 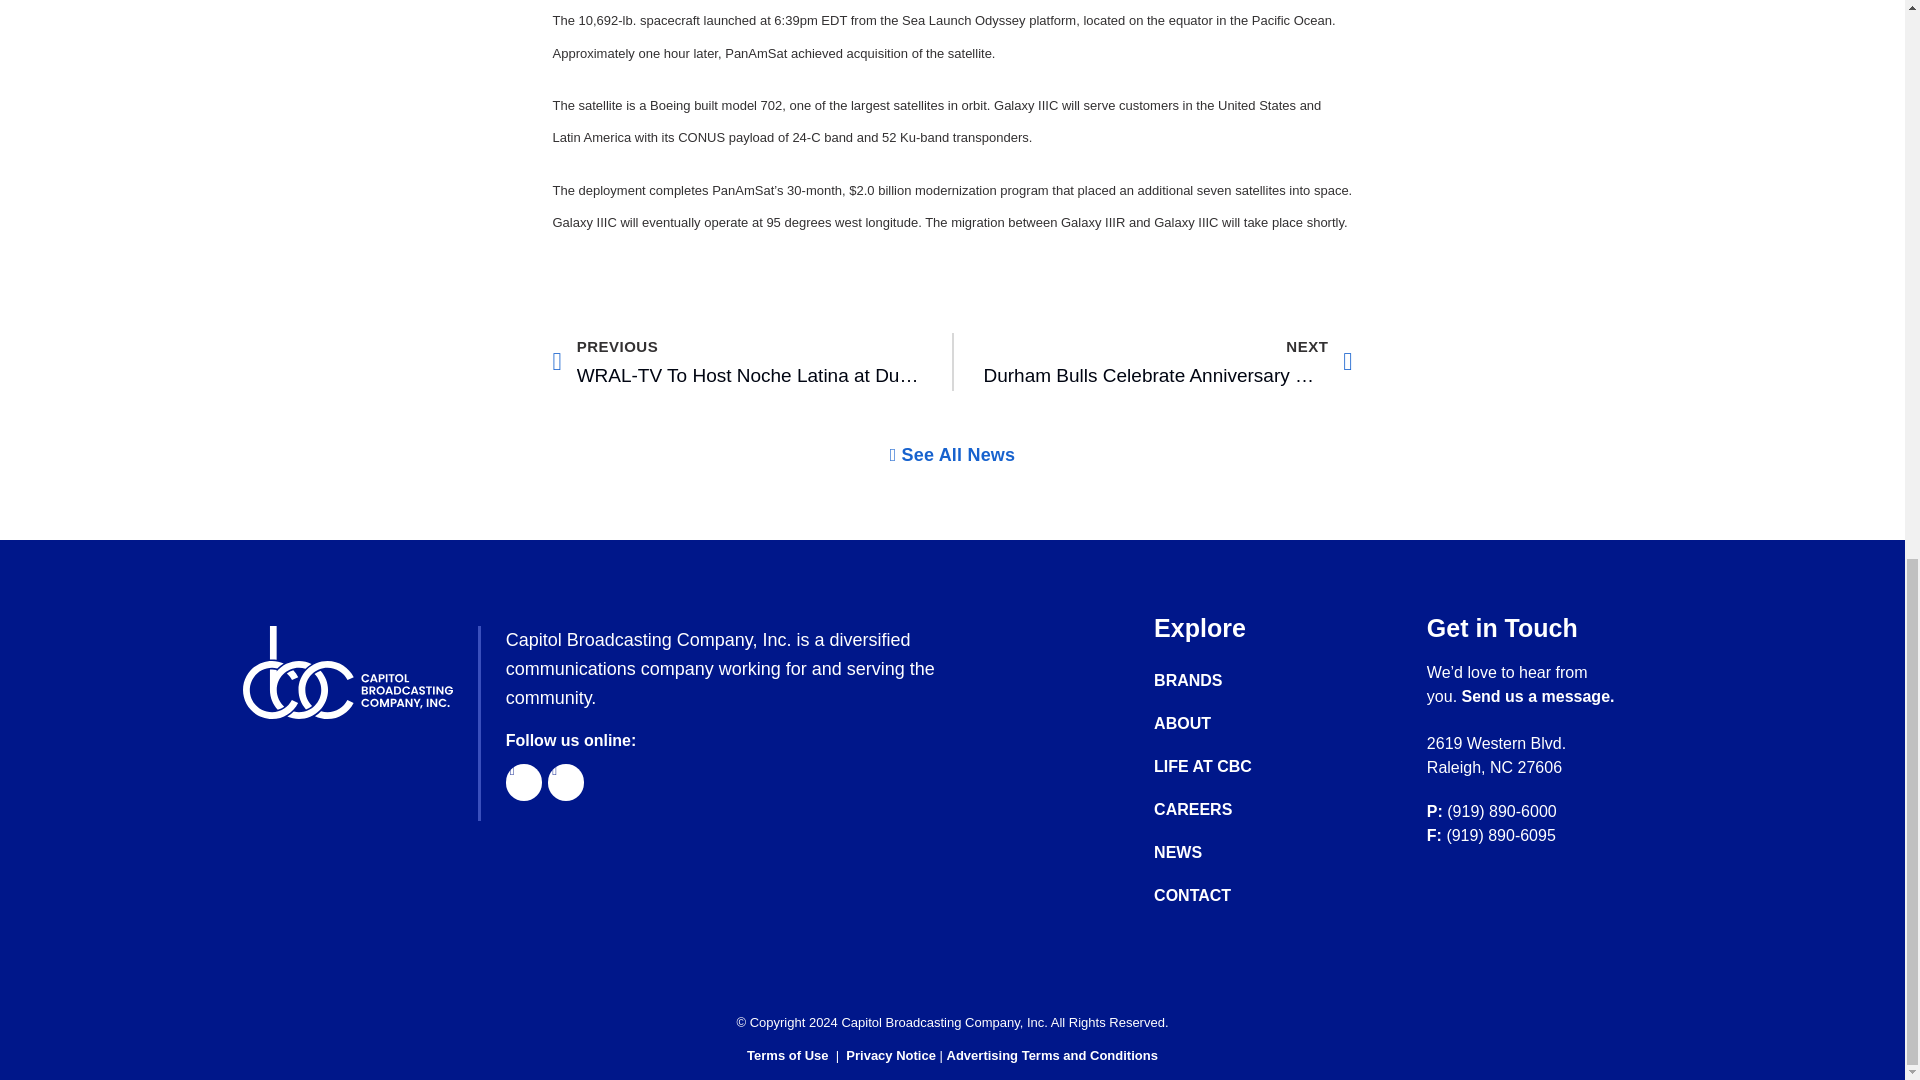 I want to click on BRANDS, so click(x=1222, y=810).